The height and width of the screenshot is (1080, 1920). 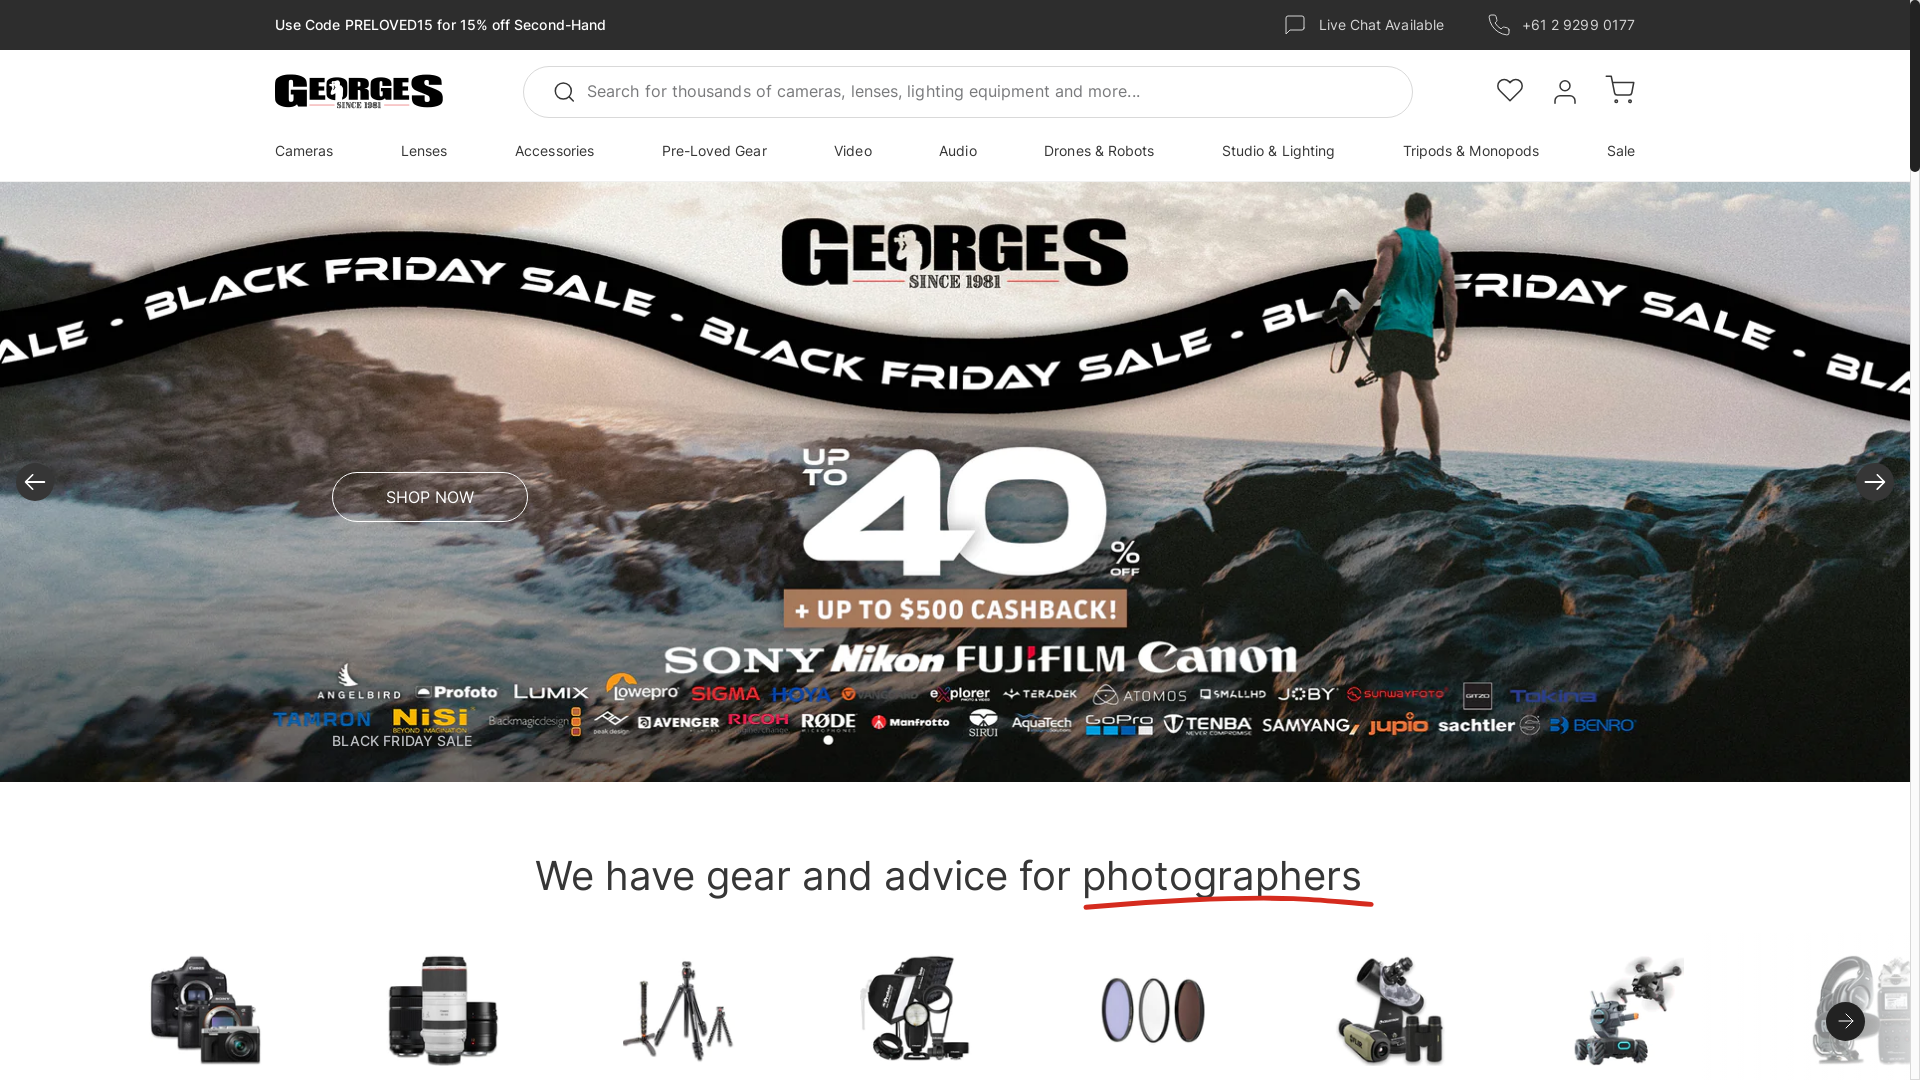 I want to click on BLACK FRIDAY SALE, so click(x=402, y=741).